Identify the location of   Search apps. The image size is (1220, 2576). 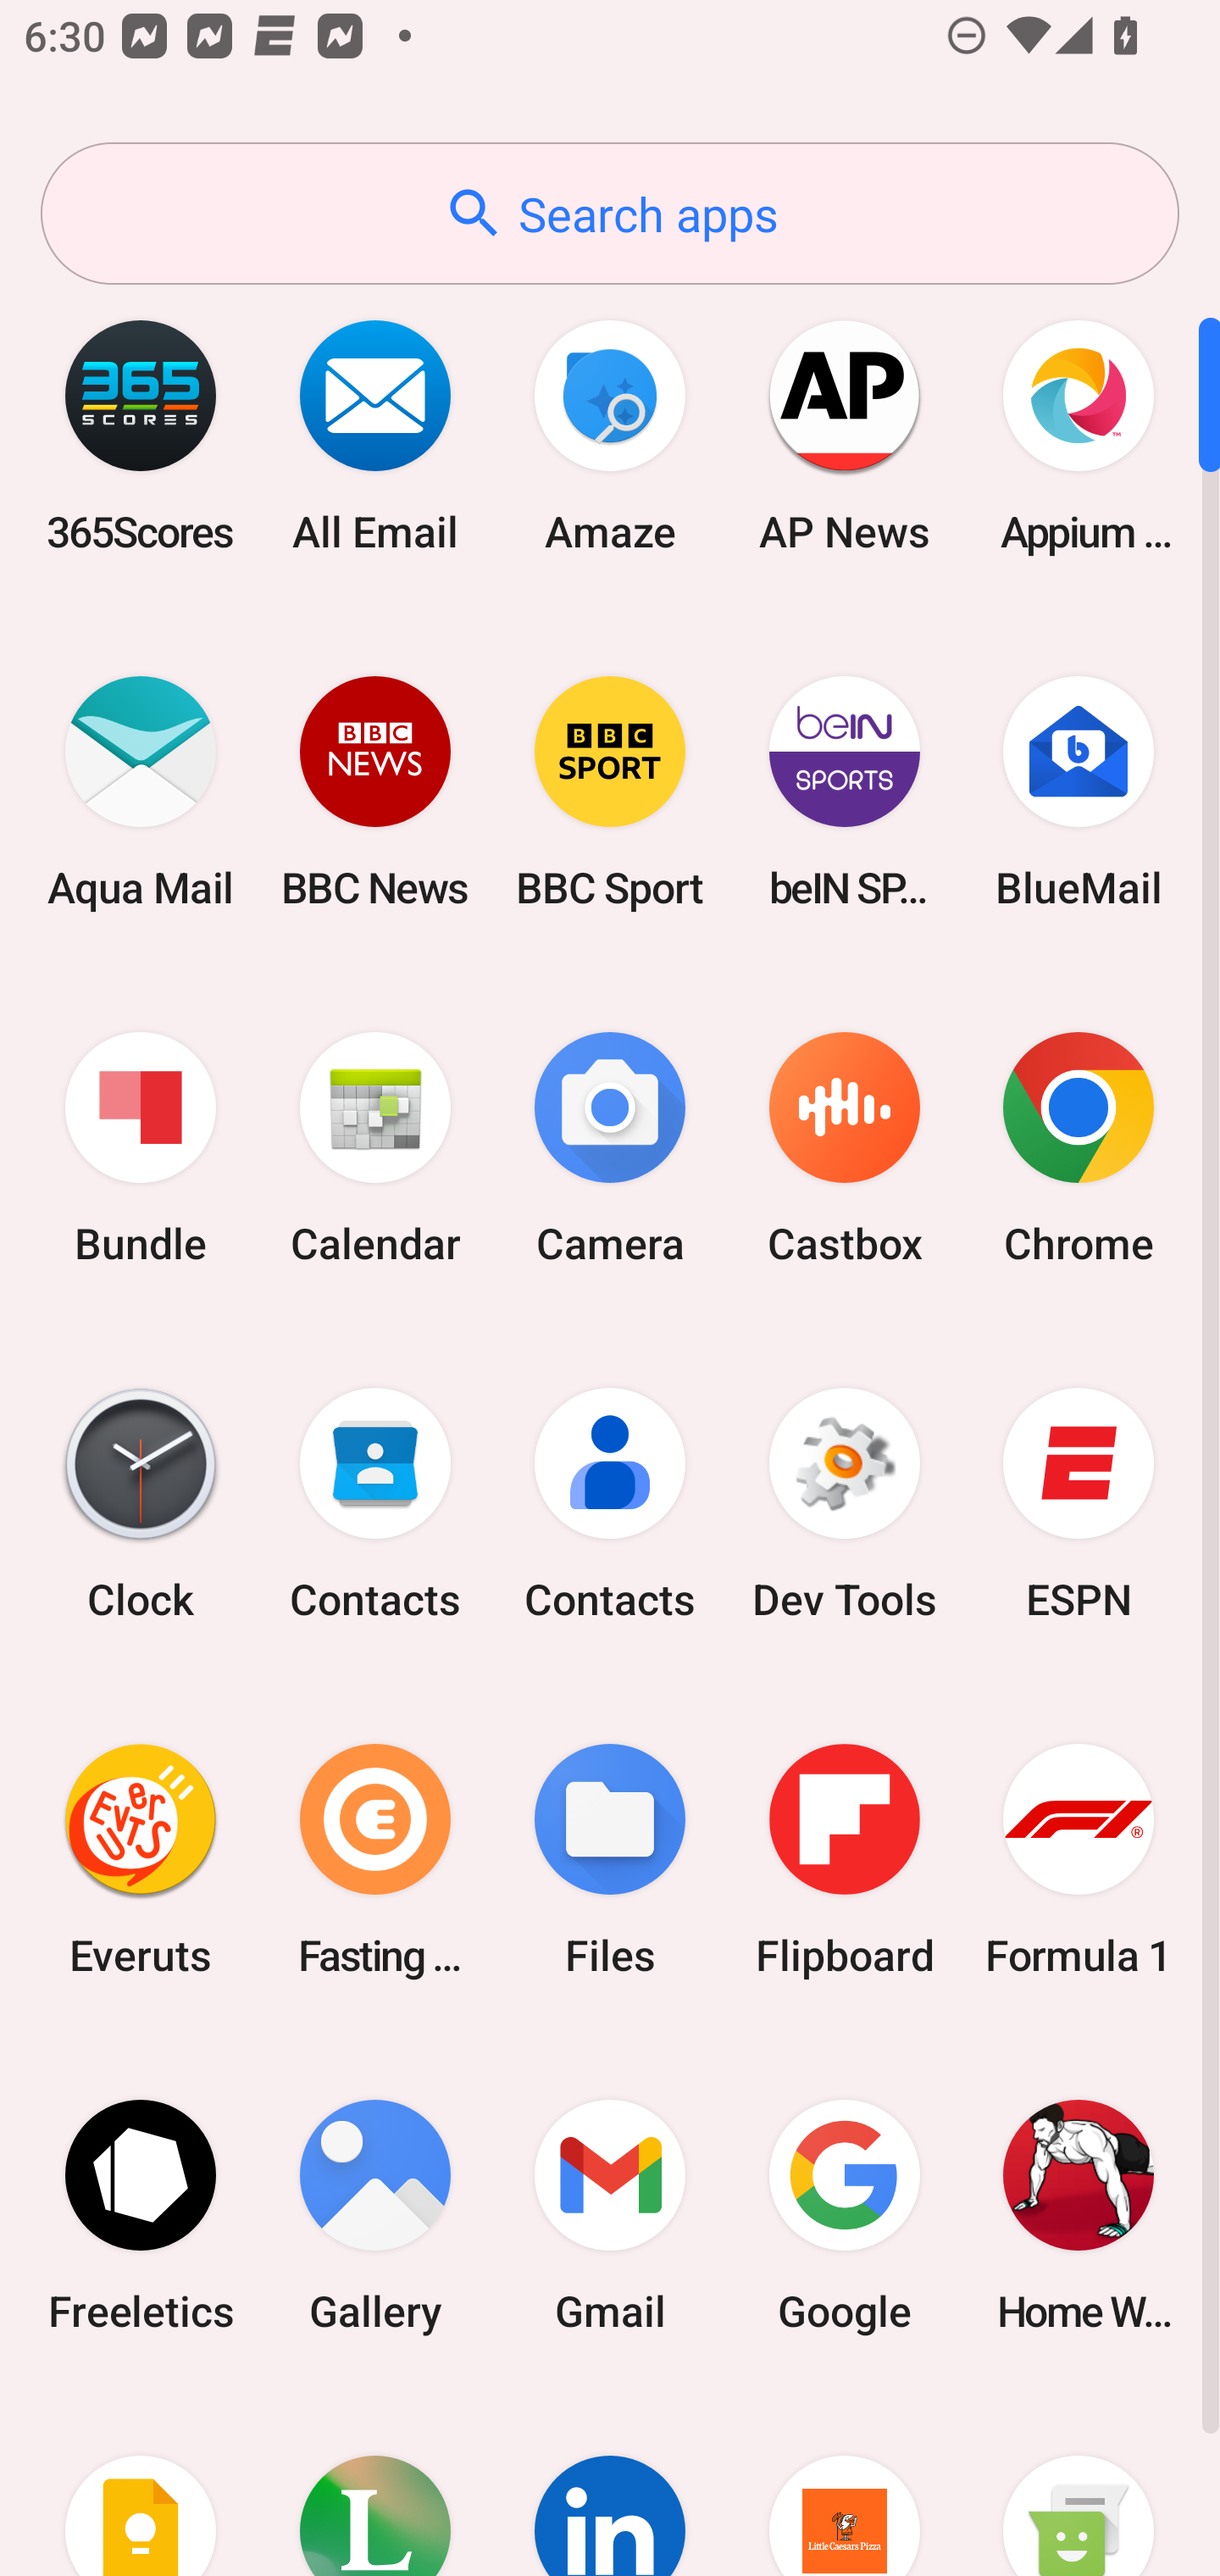
(610, 214).